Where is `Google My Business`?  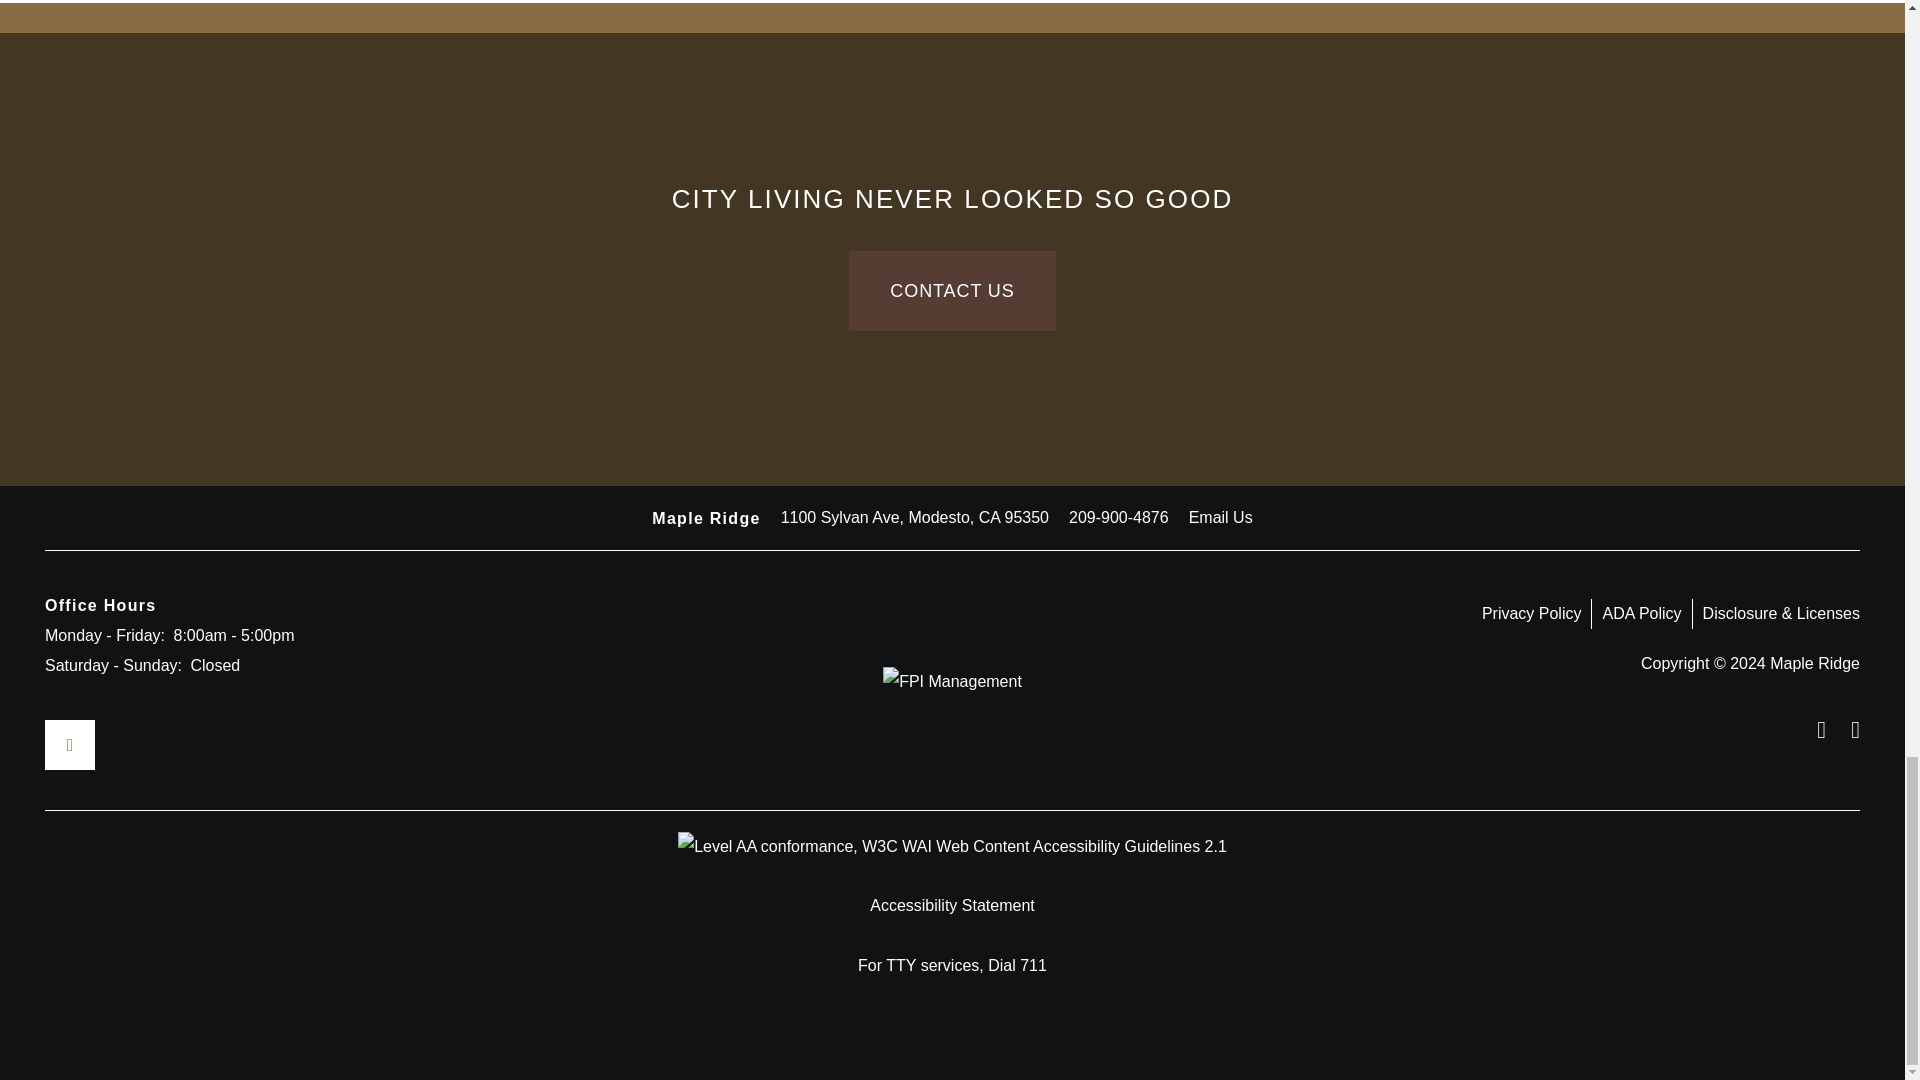 Google My Business is located at coordinates (69, 745).